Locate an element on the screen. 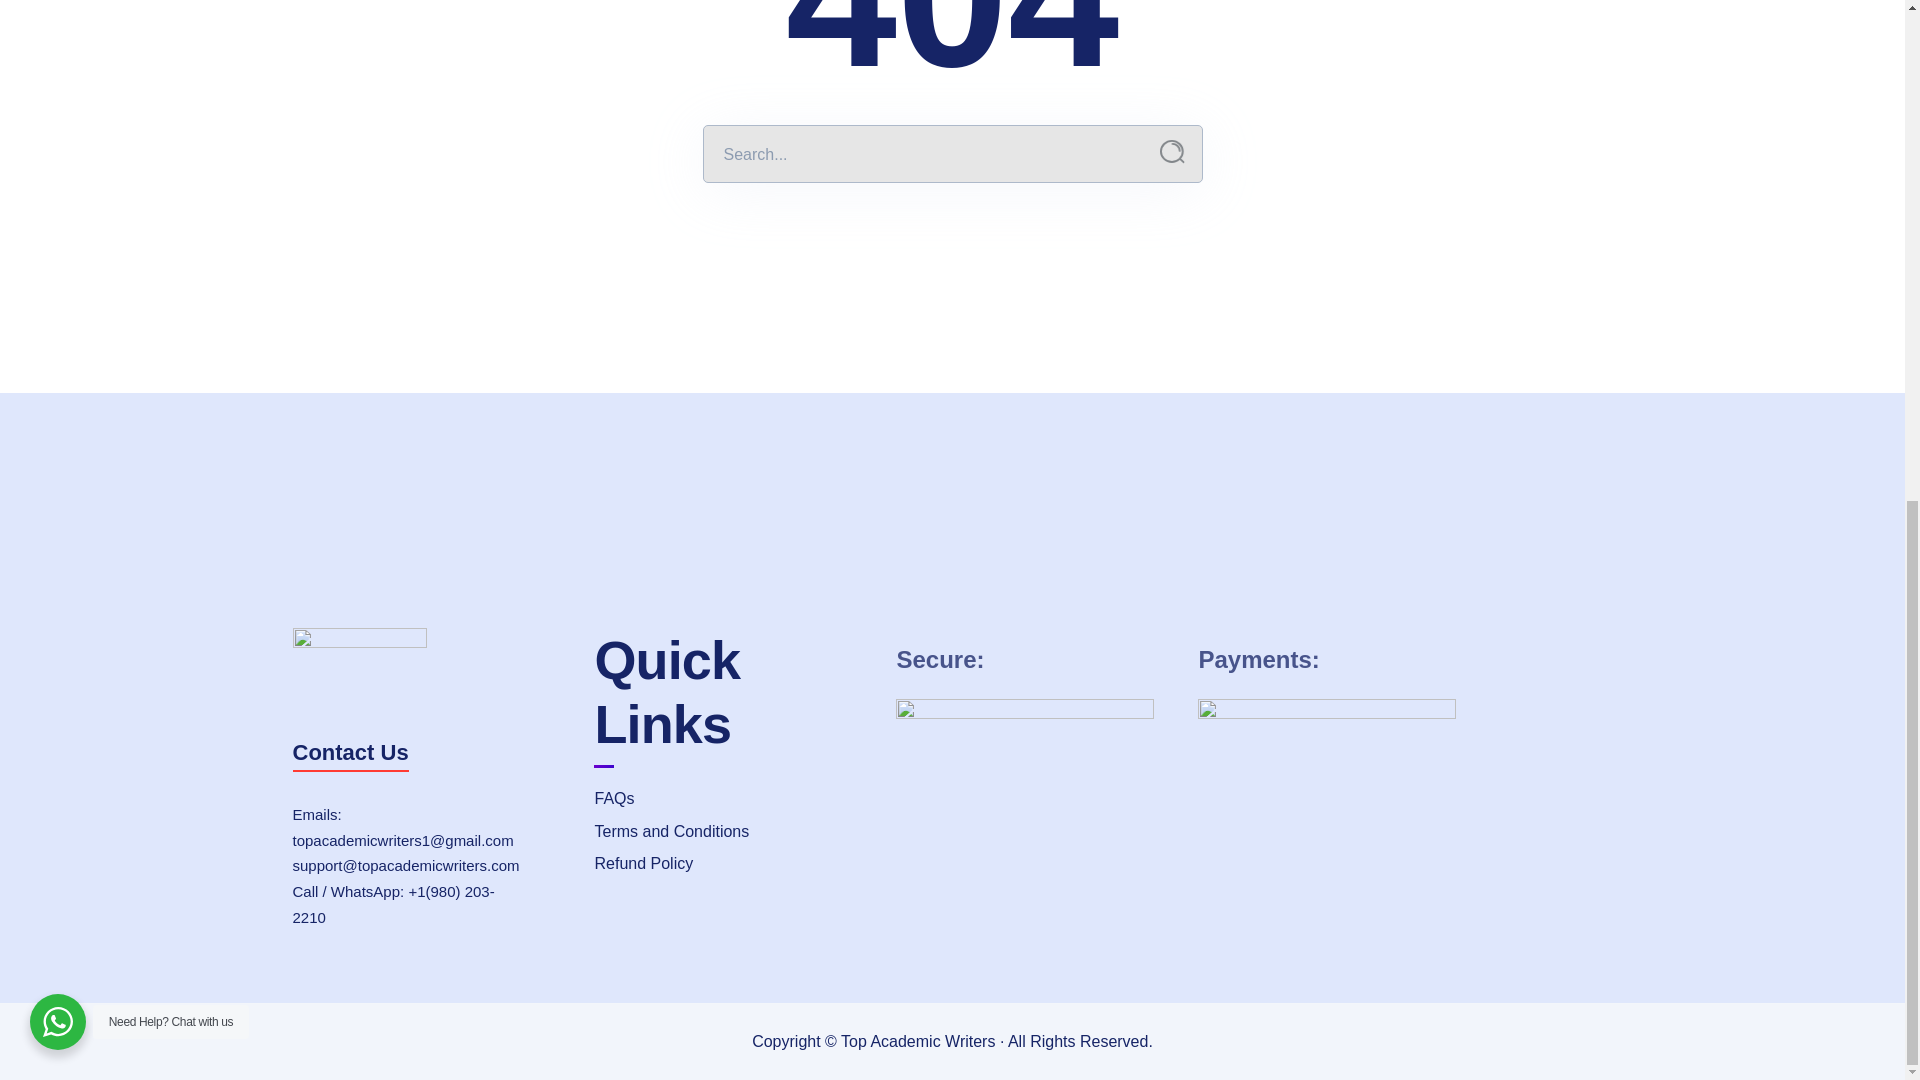 This screenshot has width=1920, height=1080. Search... is located at coordinates (1172, 152).